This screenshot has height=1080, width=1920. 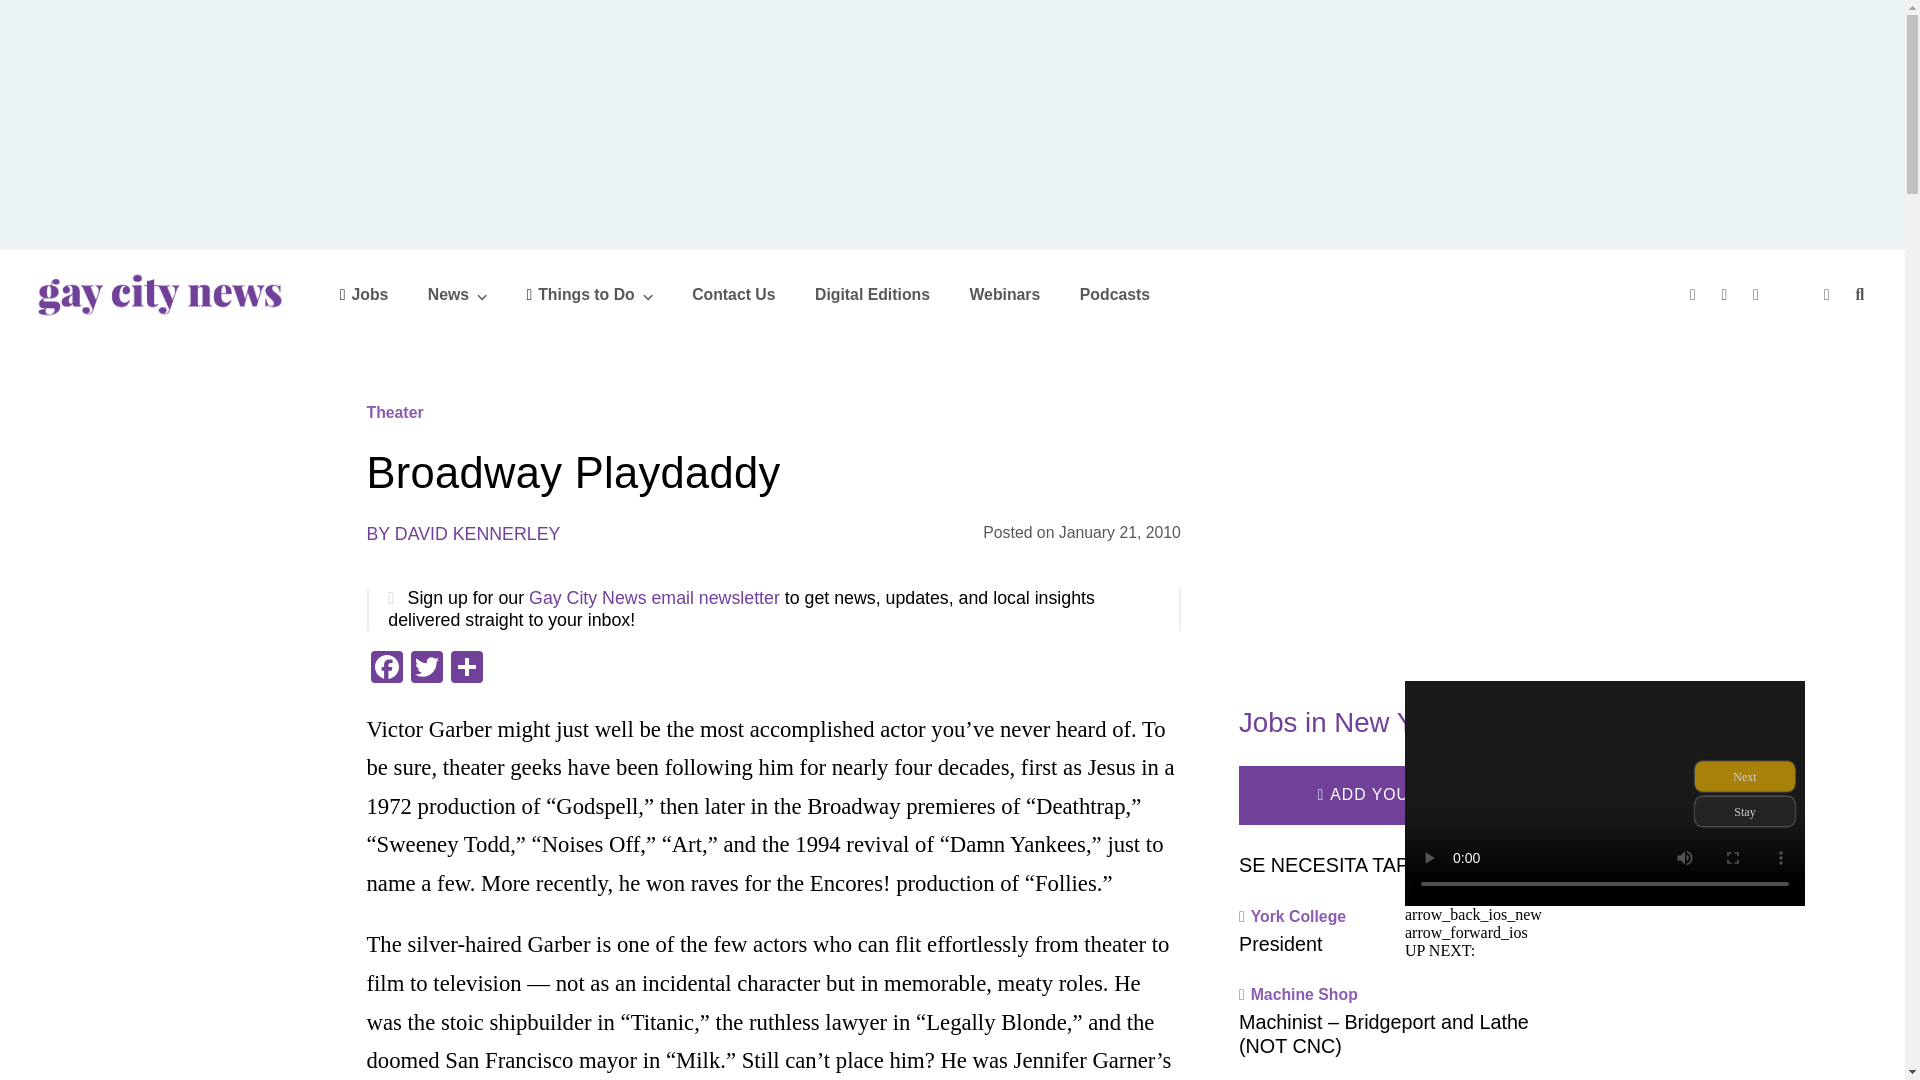 I want to click on News, so click(x=458, y=294).